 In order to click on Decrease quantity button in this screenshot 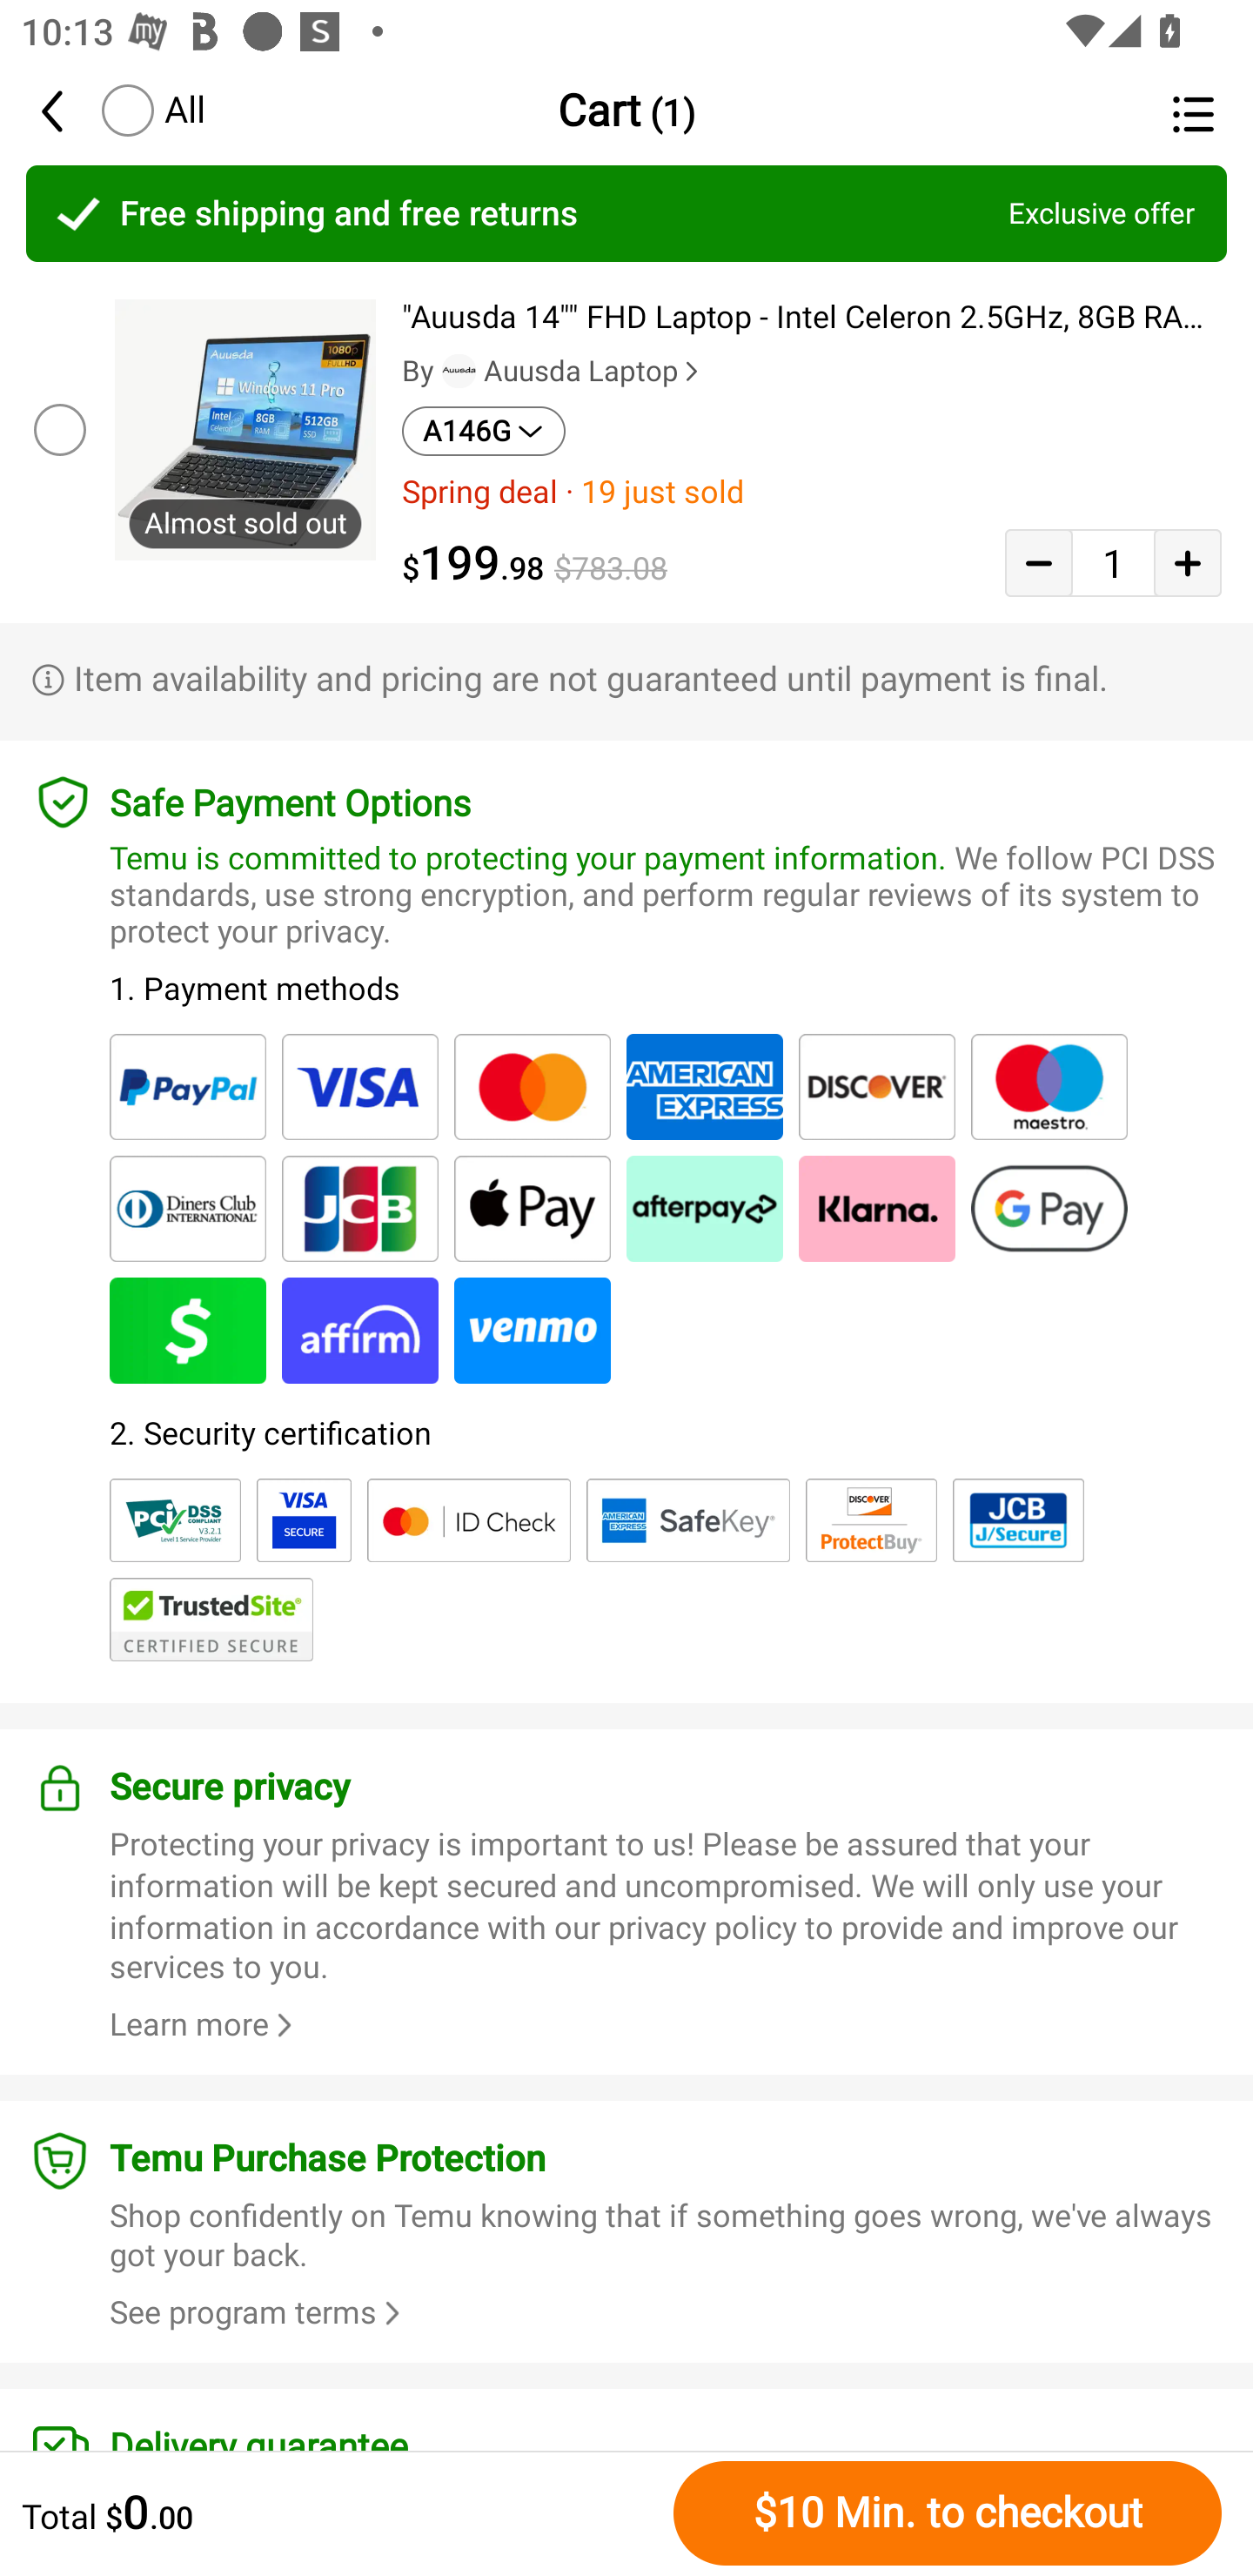, I will do `click(1038, 562)`.